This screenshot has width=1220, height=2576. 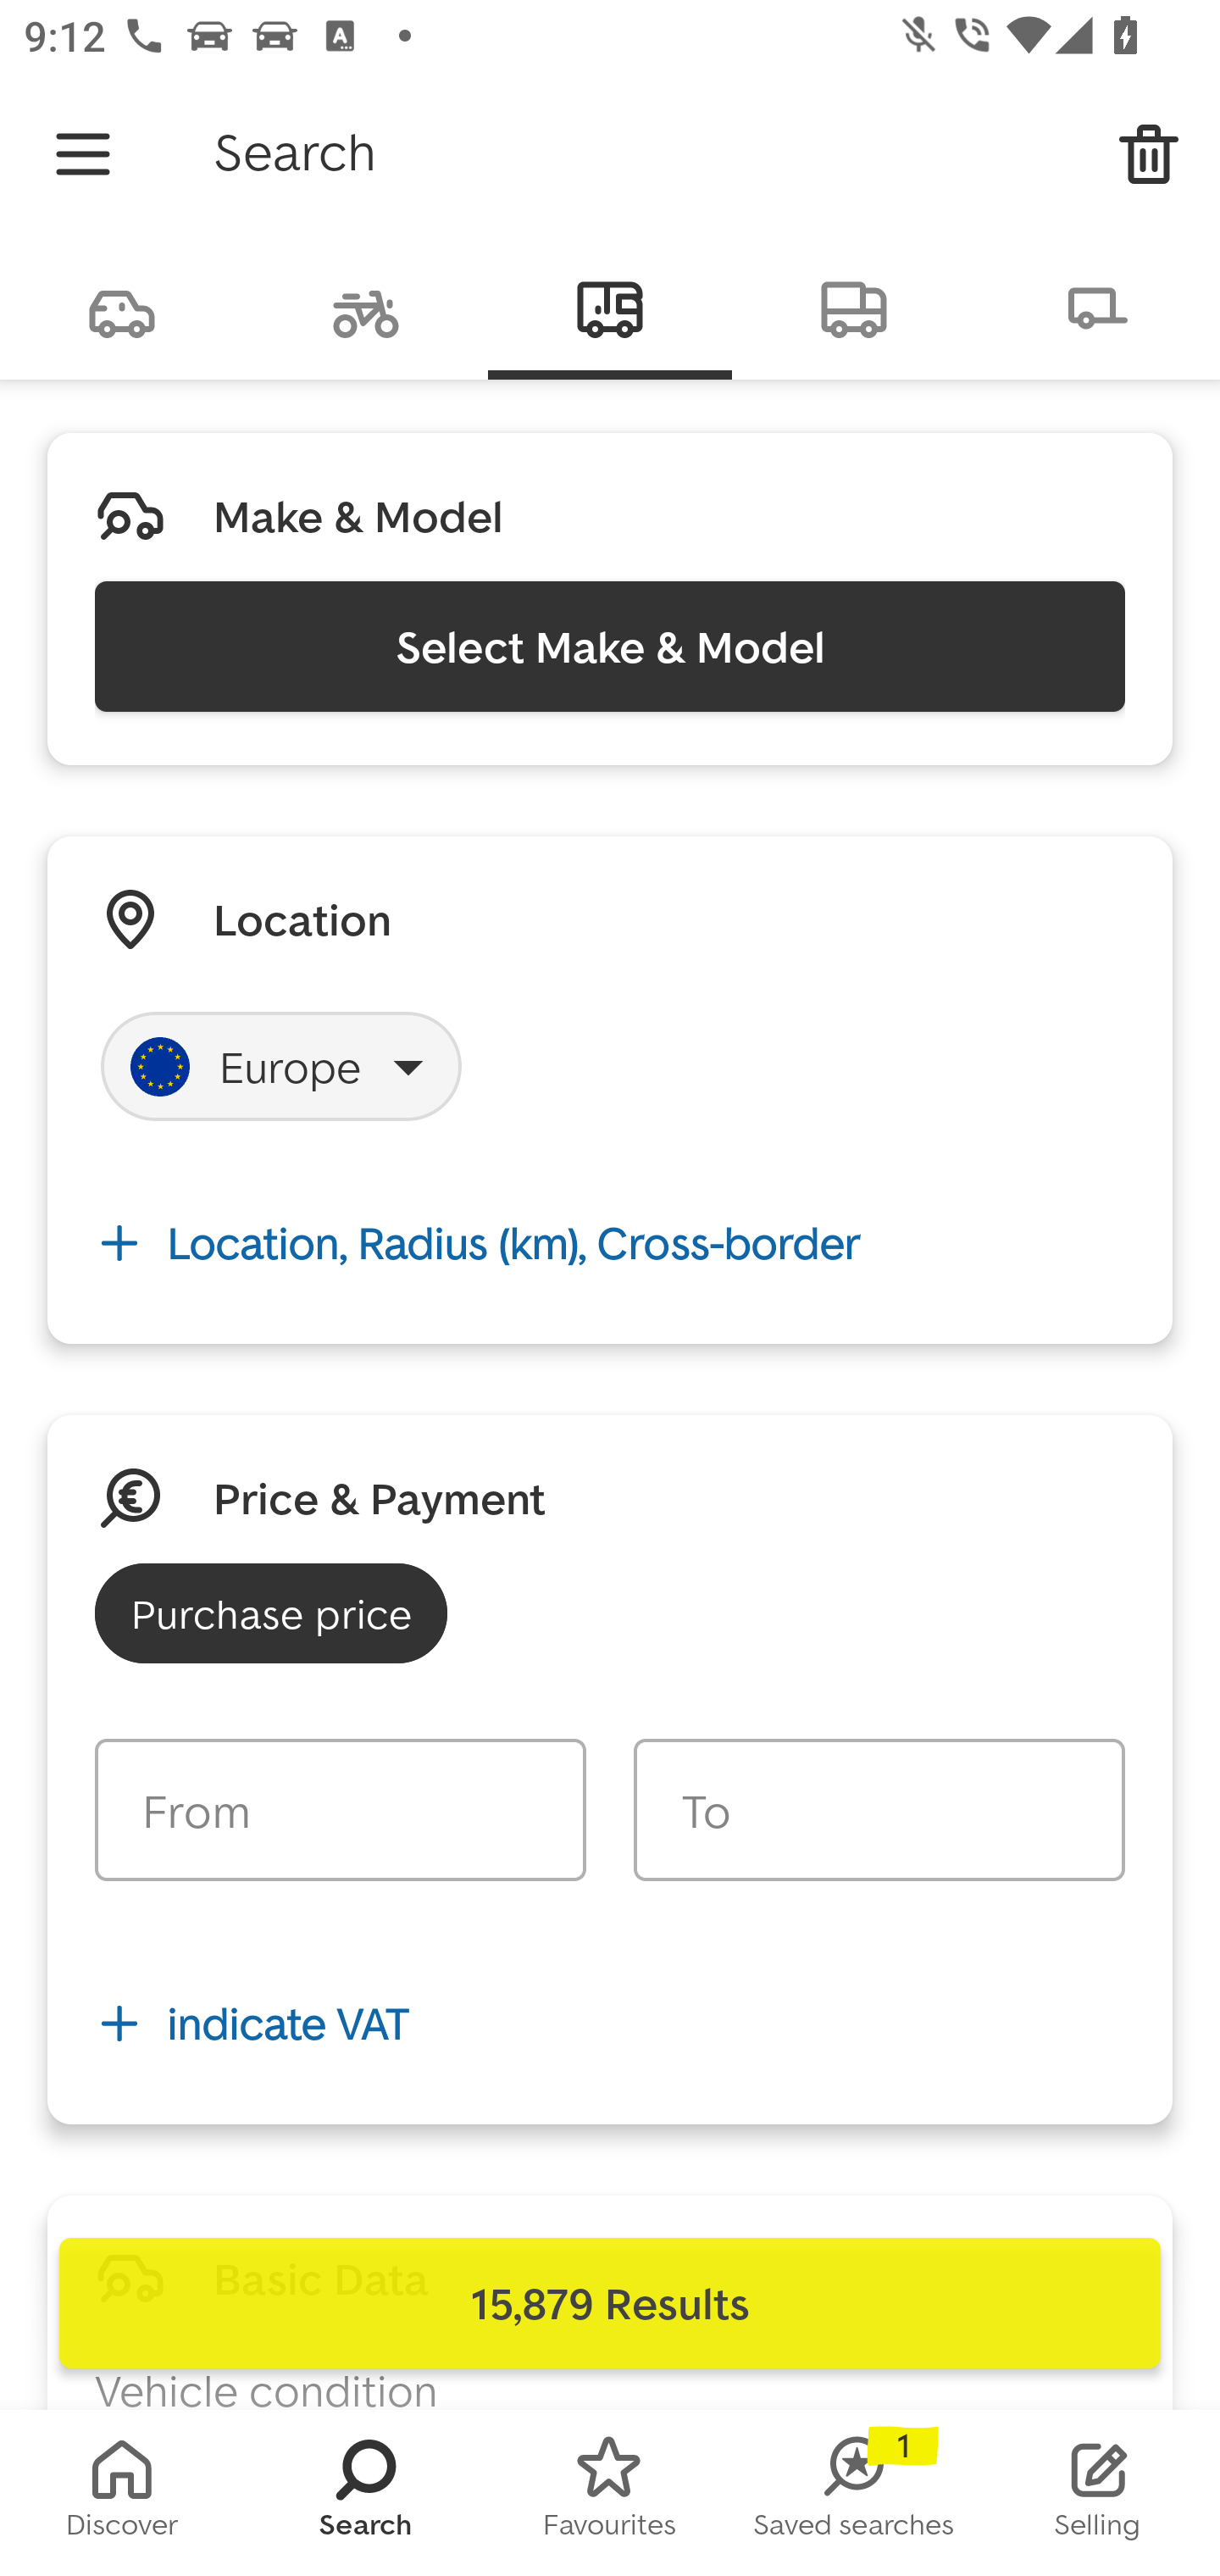 I want to click on 15,879 Results, so click(x=610, y=2303).